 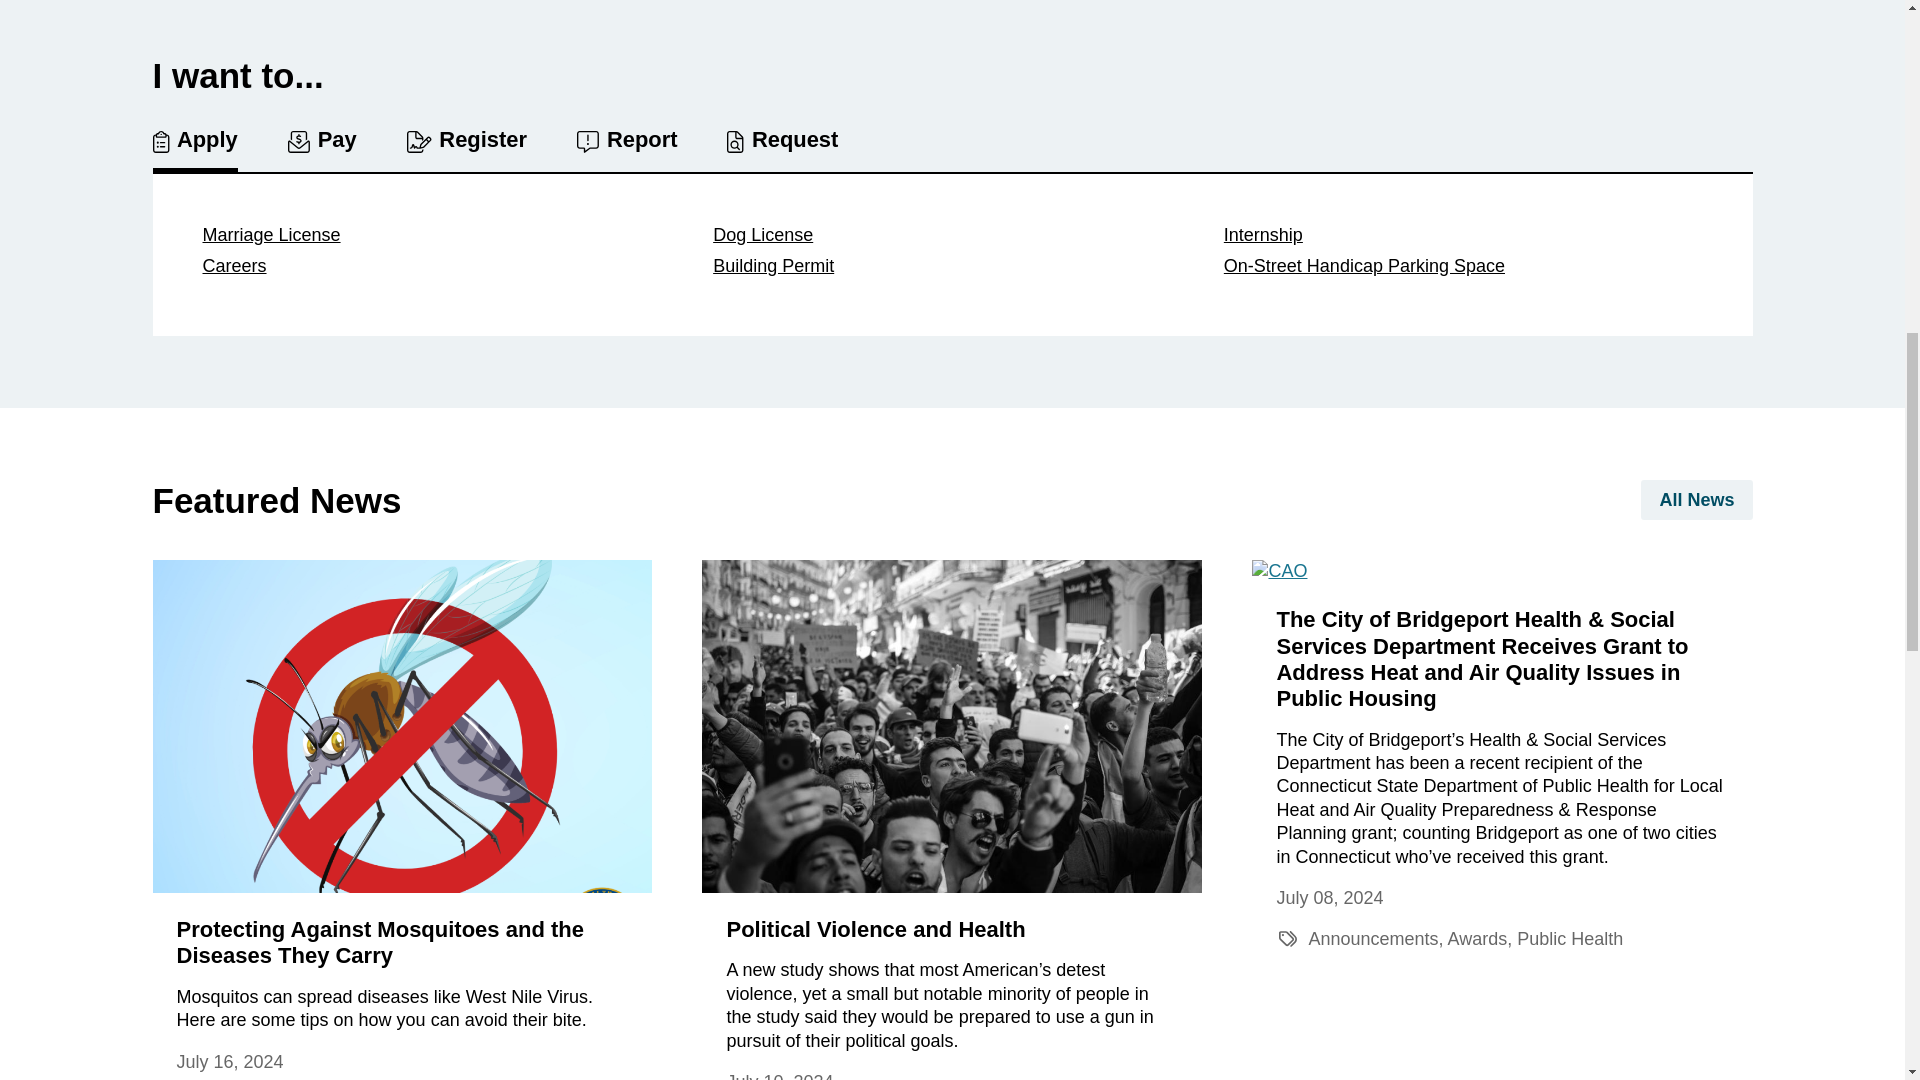 I want to click on Building Permit, so click(x=952, y=266).